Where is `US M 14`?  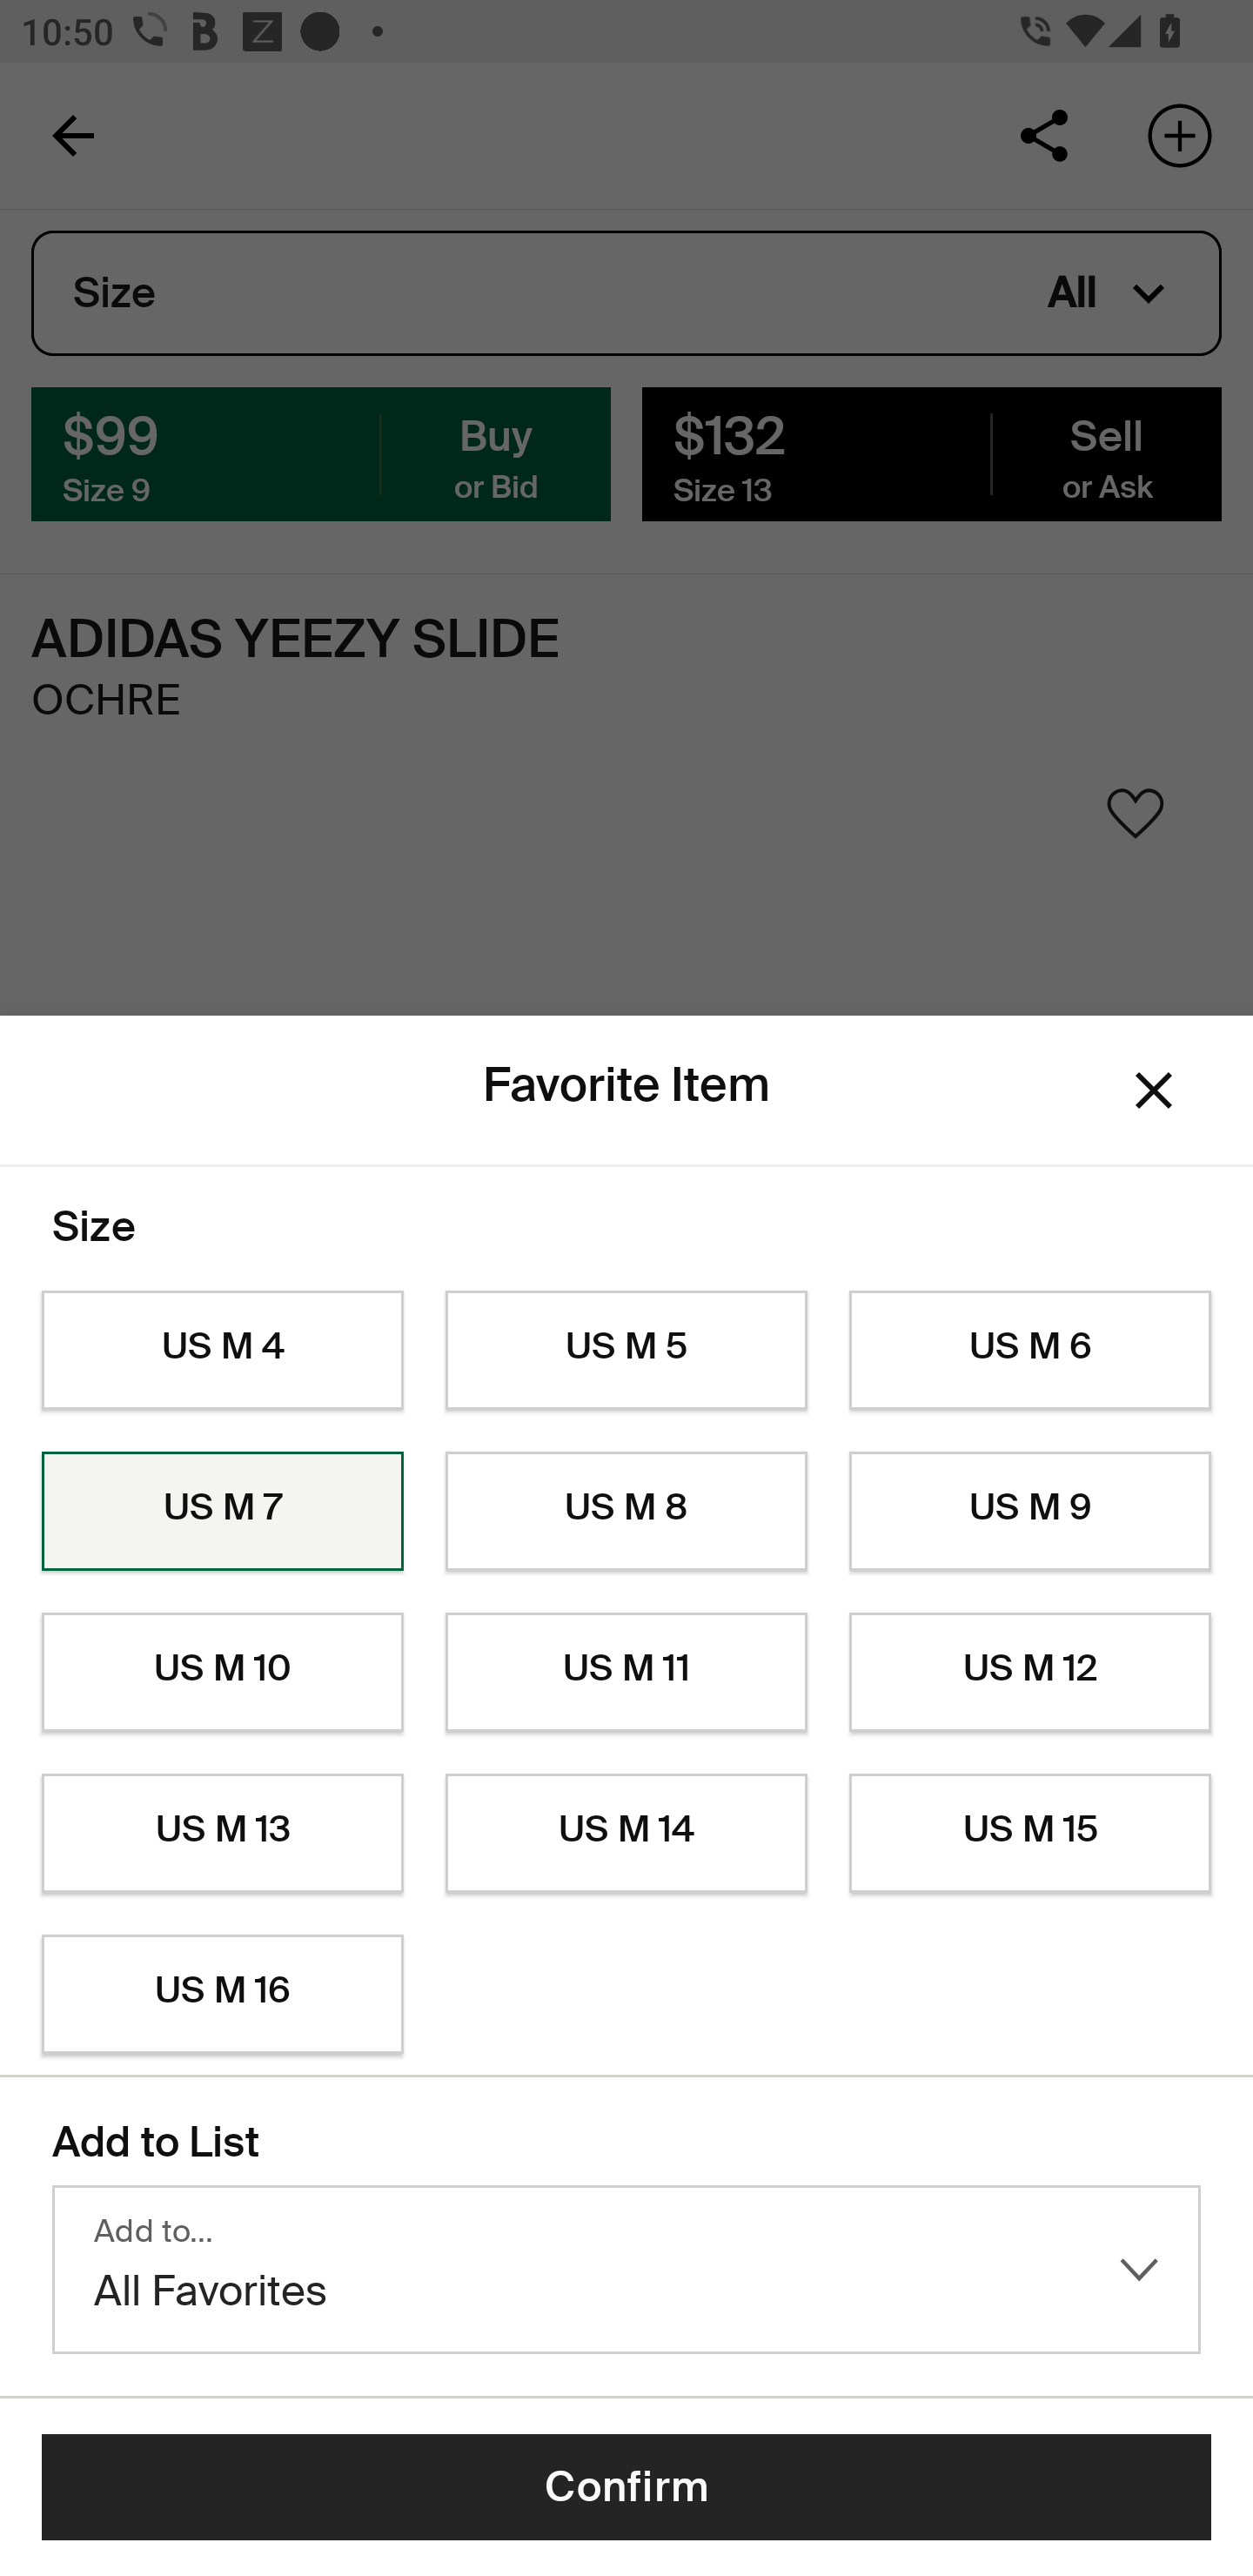
US M 14 is located at coordinates (626, 1834).